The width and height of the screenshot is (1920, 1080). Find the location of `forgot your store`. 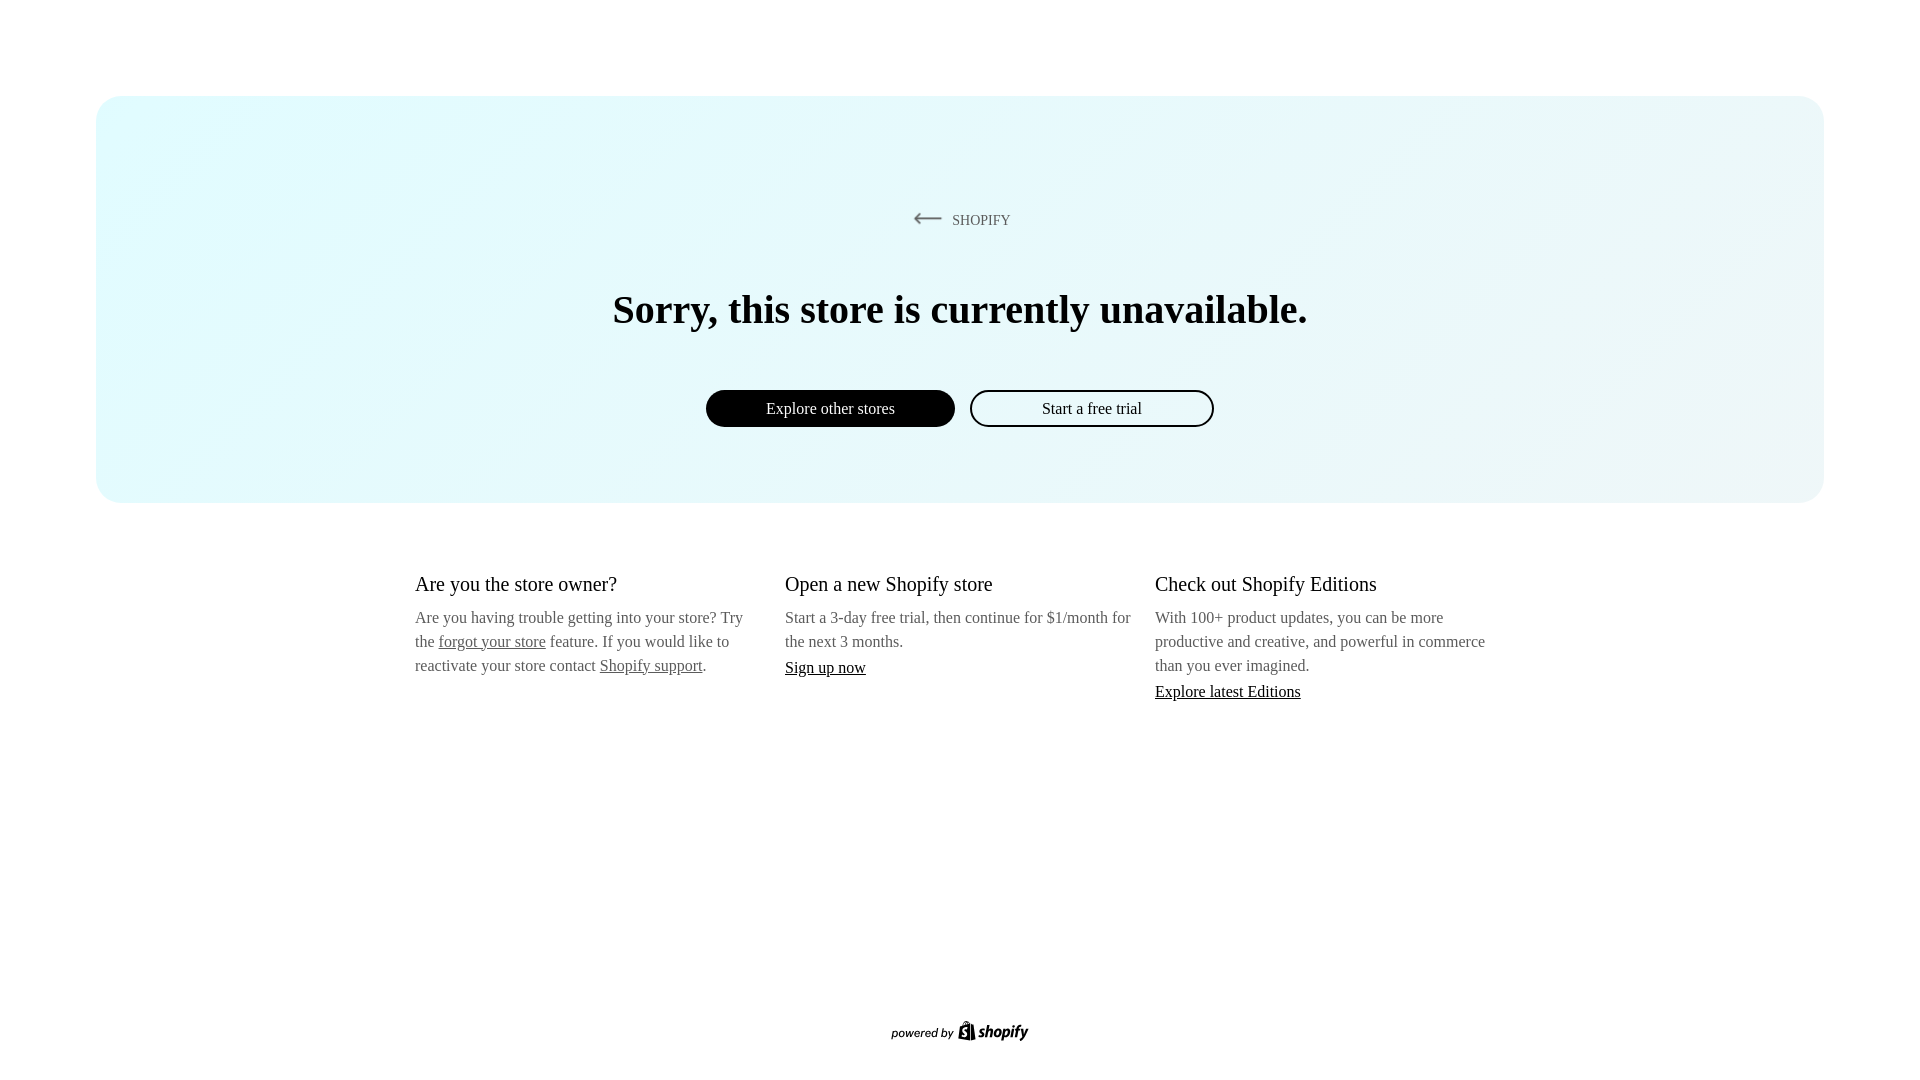

forgot your store is located at coordinates (492, 641).